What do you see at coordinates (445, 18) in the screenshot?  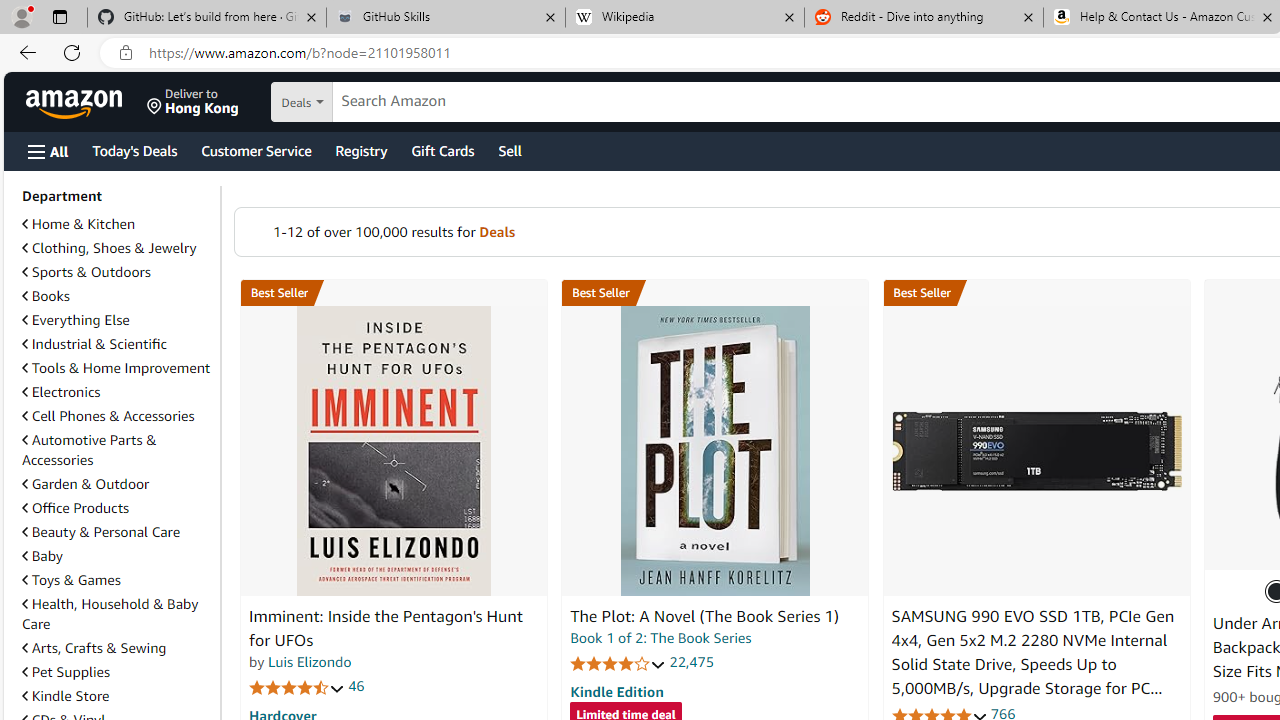 I see `GitHub Skills` at bounding box center [445, 18].